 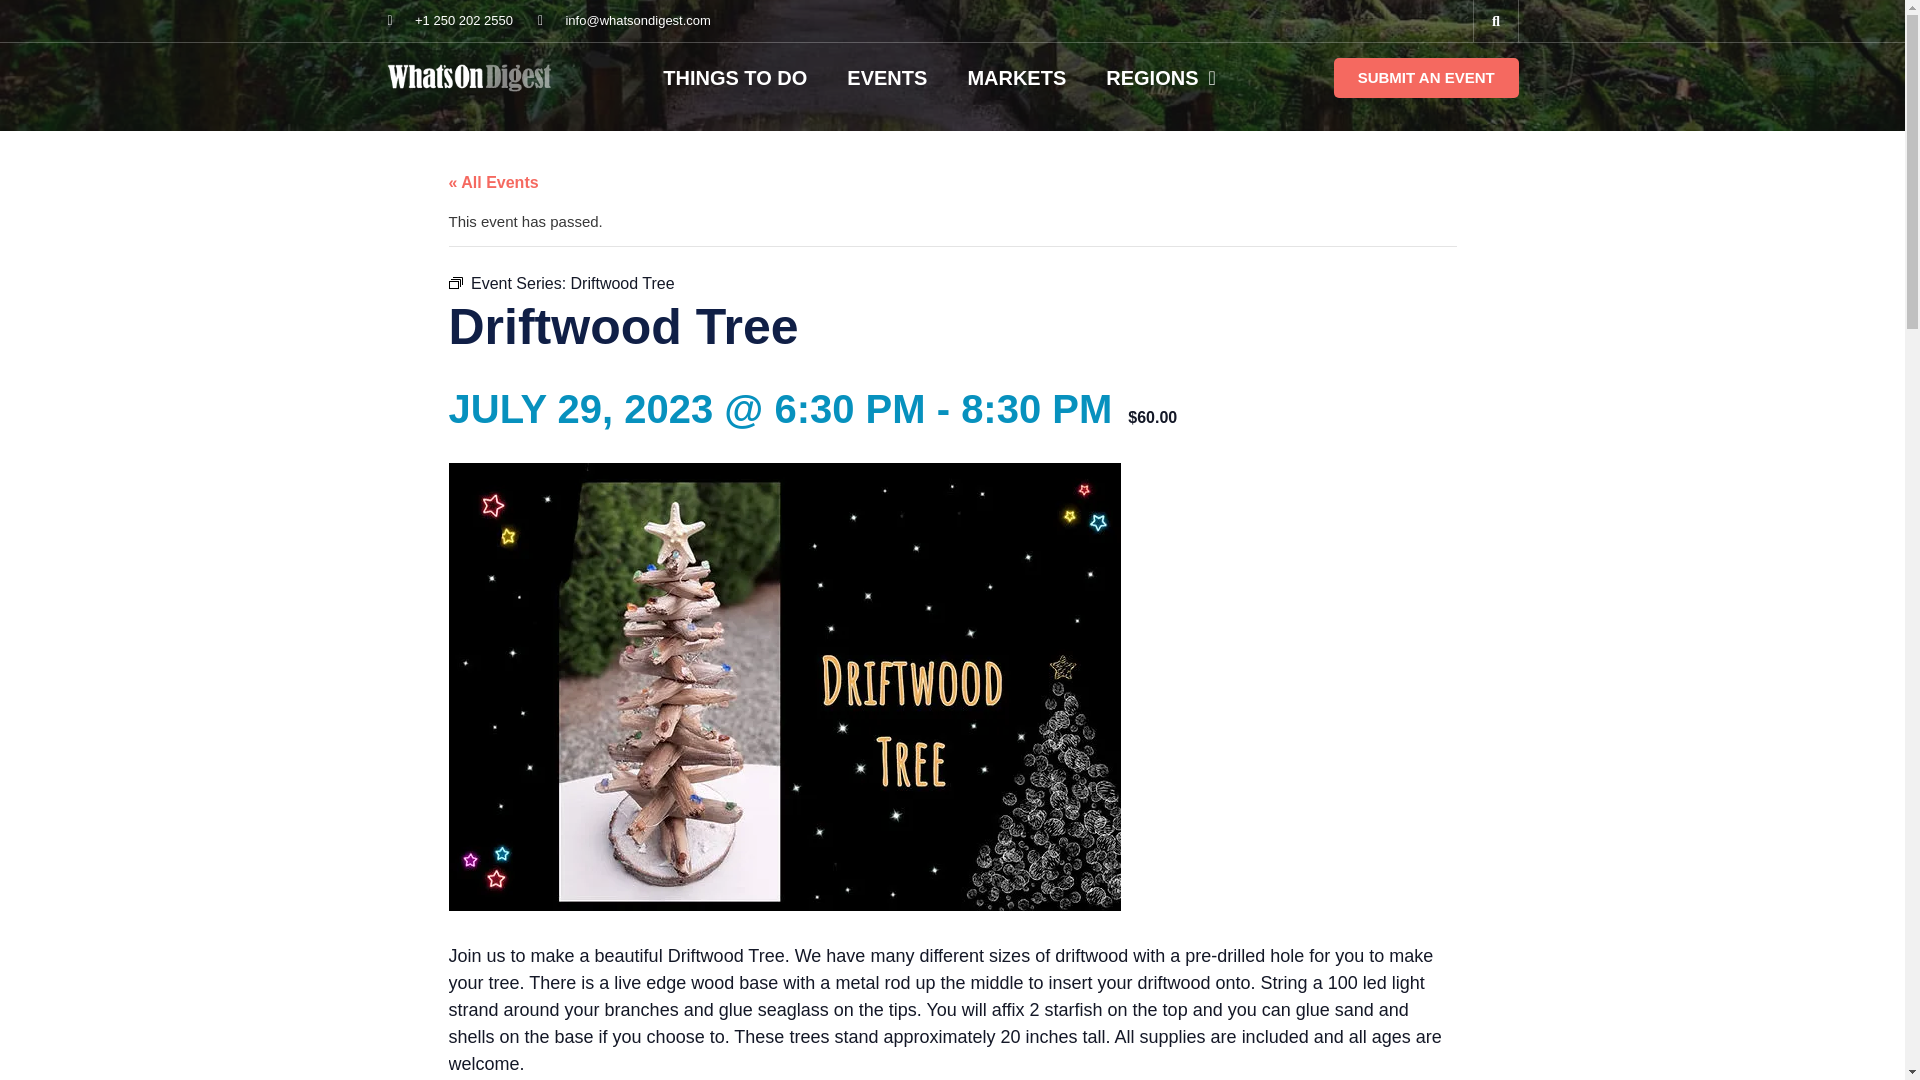 I want to click on Event Series, so click(x=454, y=282).